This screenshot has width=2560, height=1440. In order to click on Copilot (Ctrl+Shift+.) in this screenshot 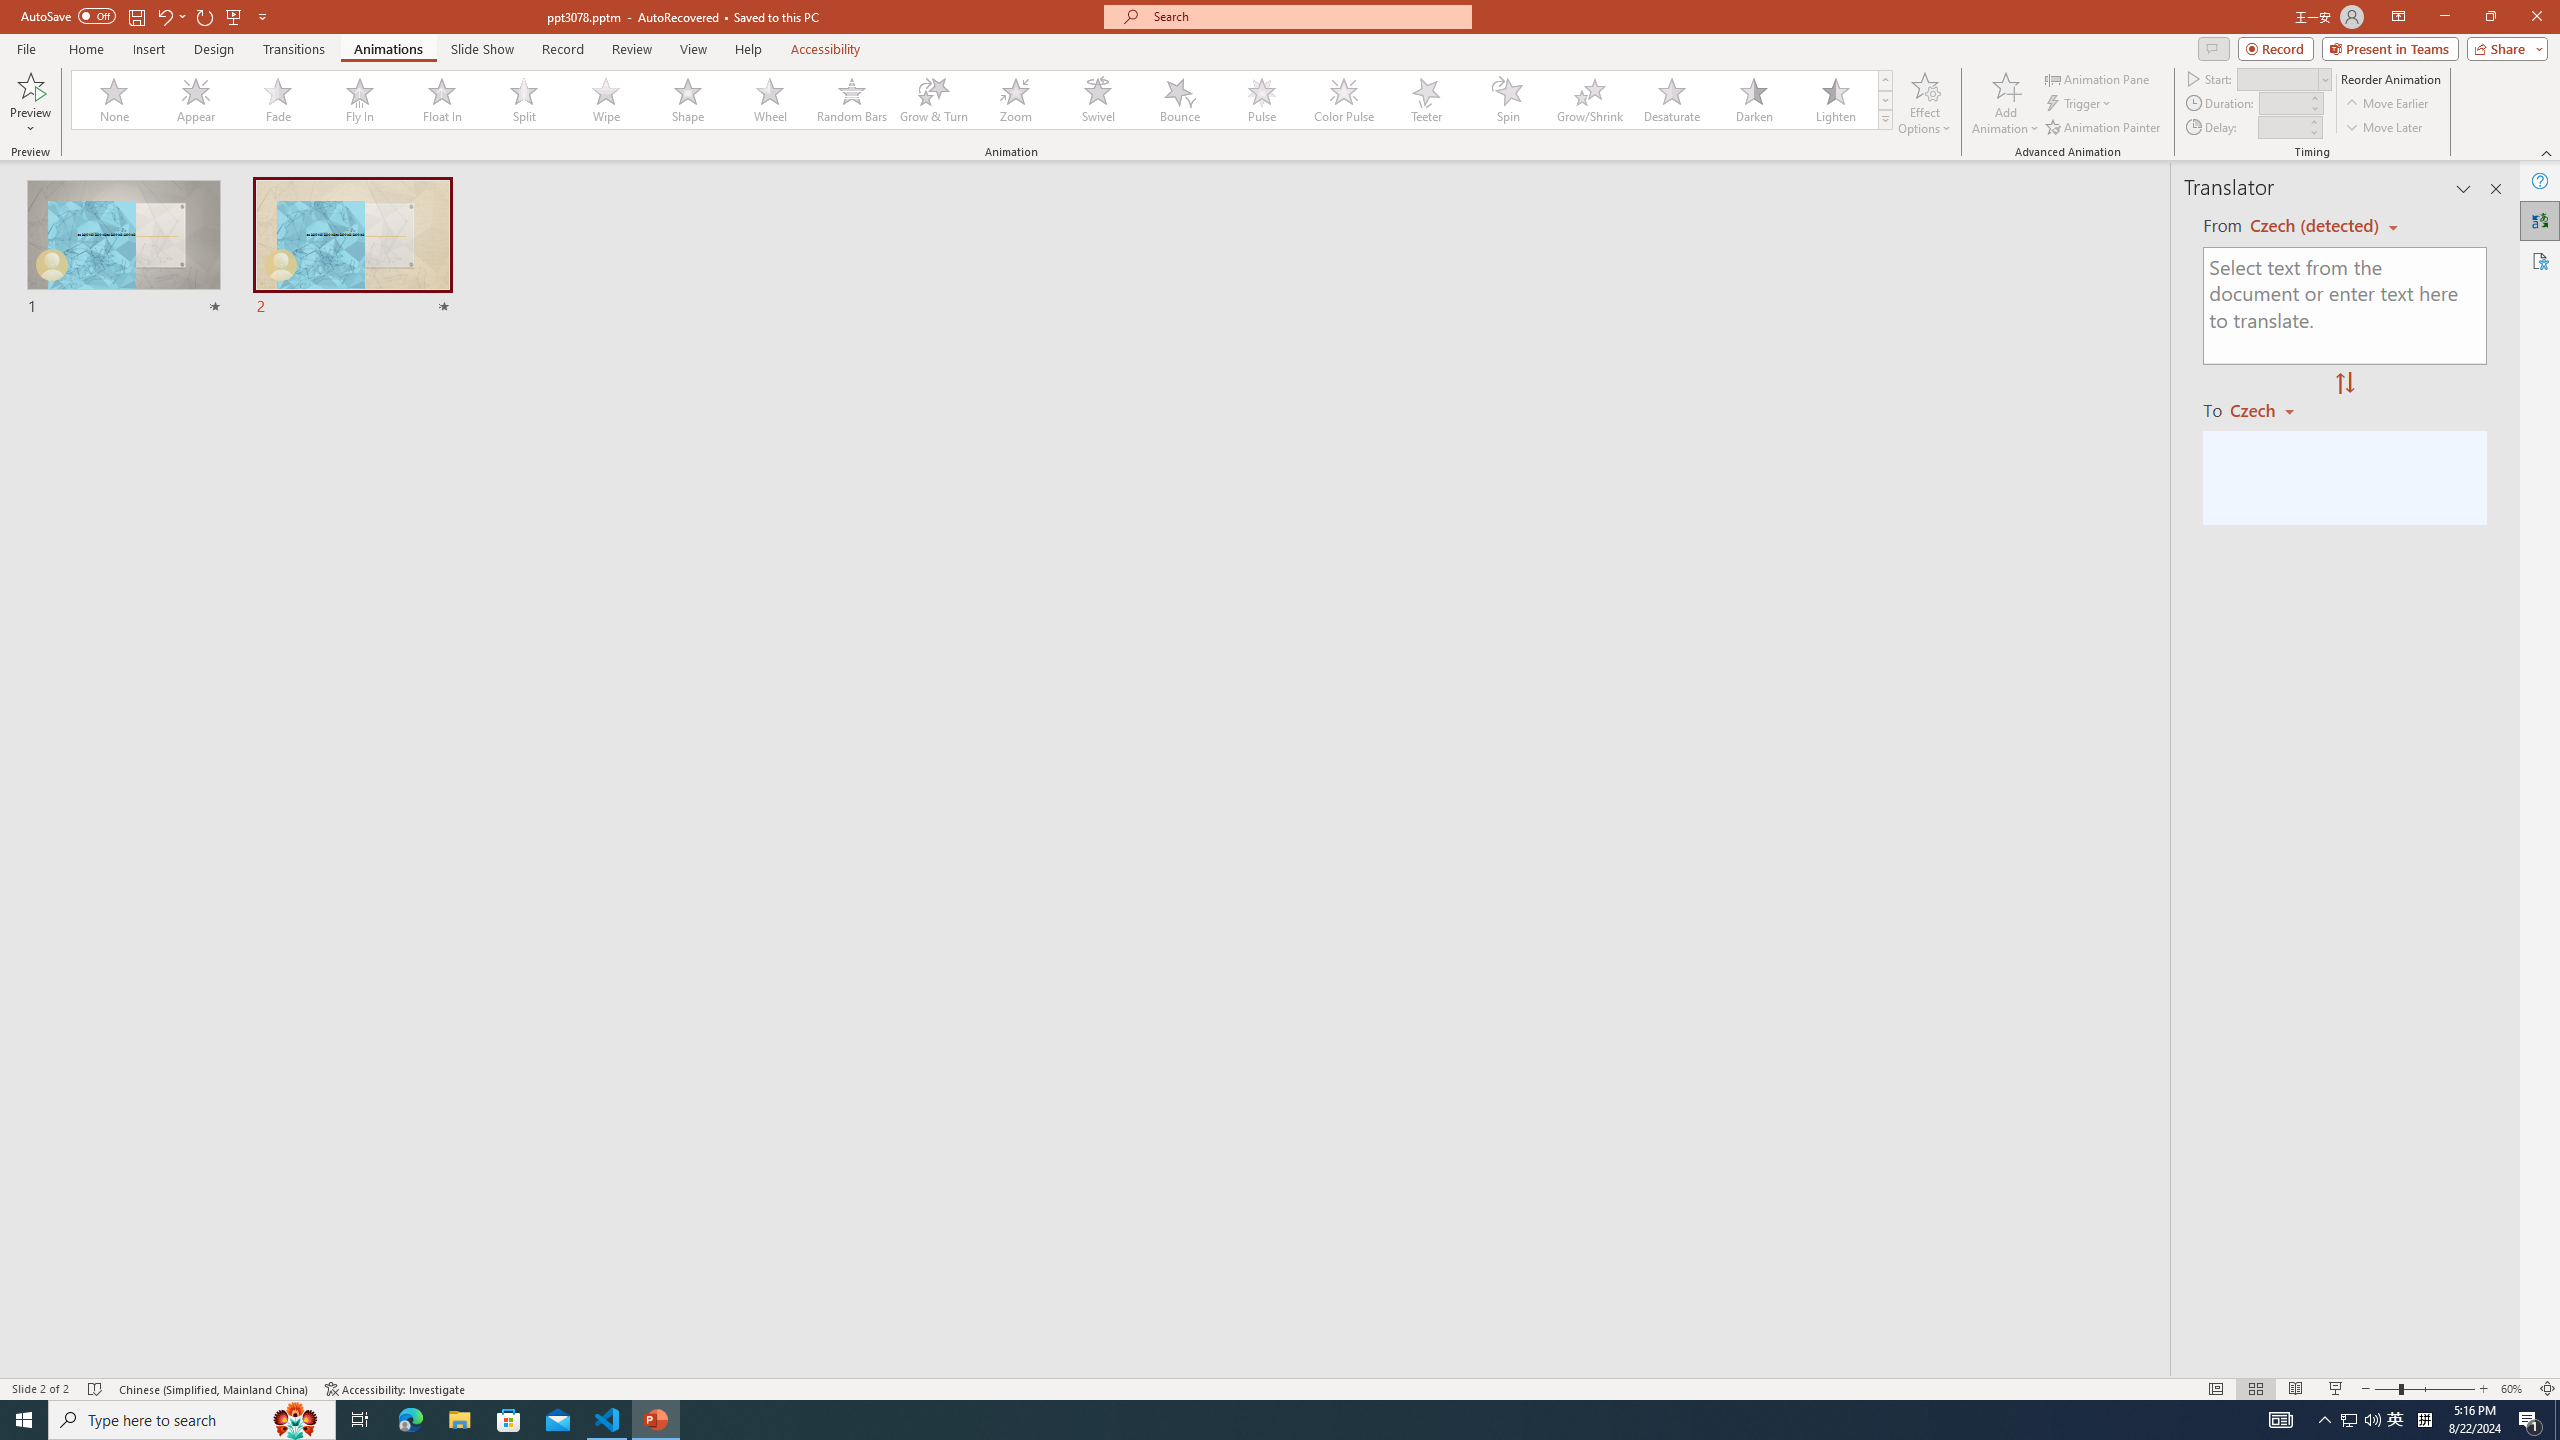, I will do `click(2521, 82)`.